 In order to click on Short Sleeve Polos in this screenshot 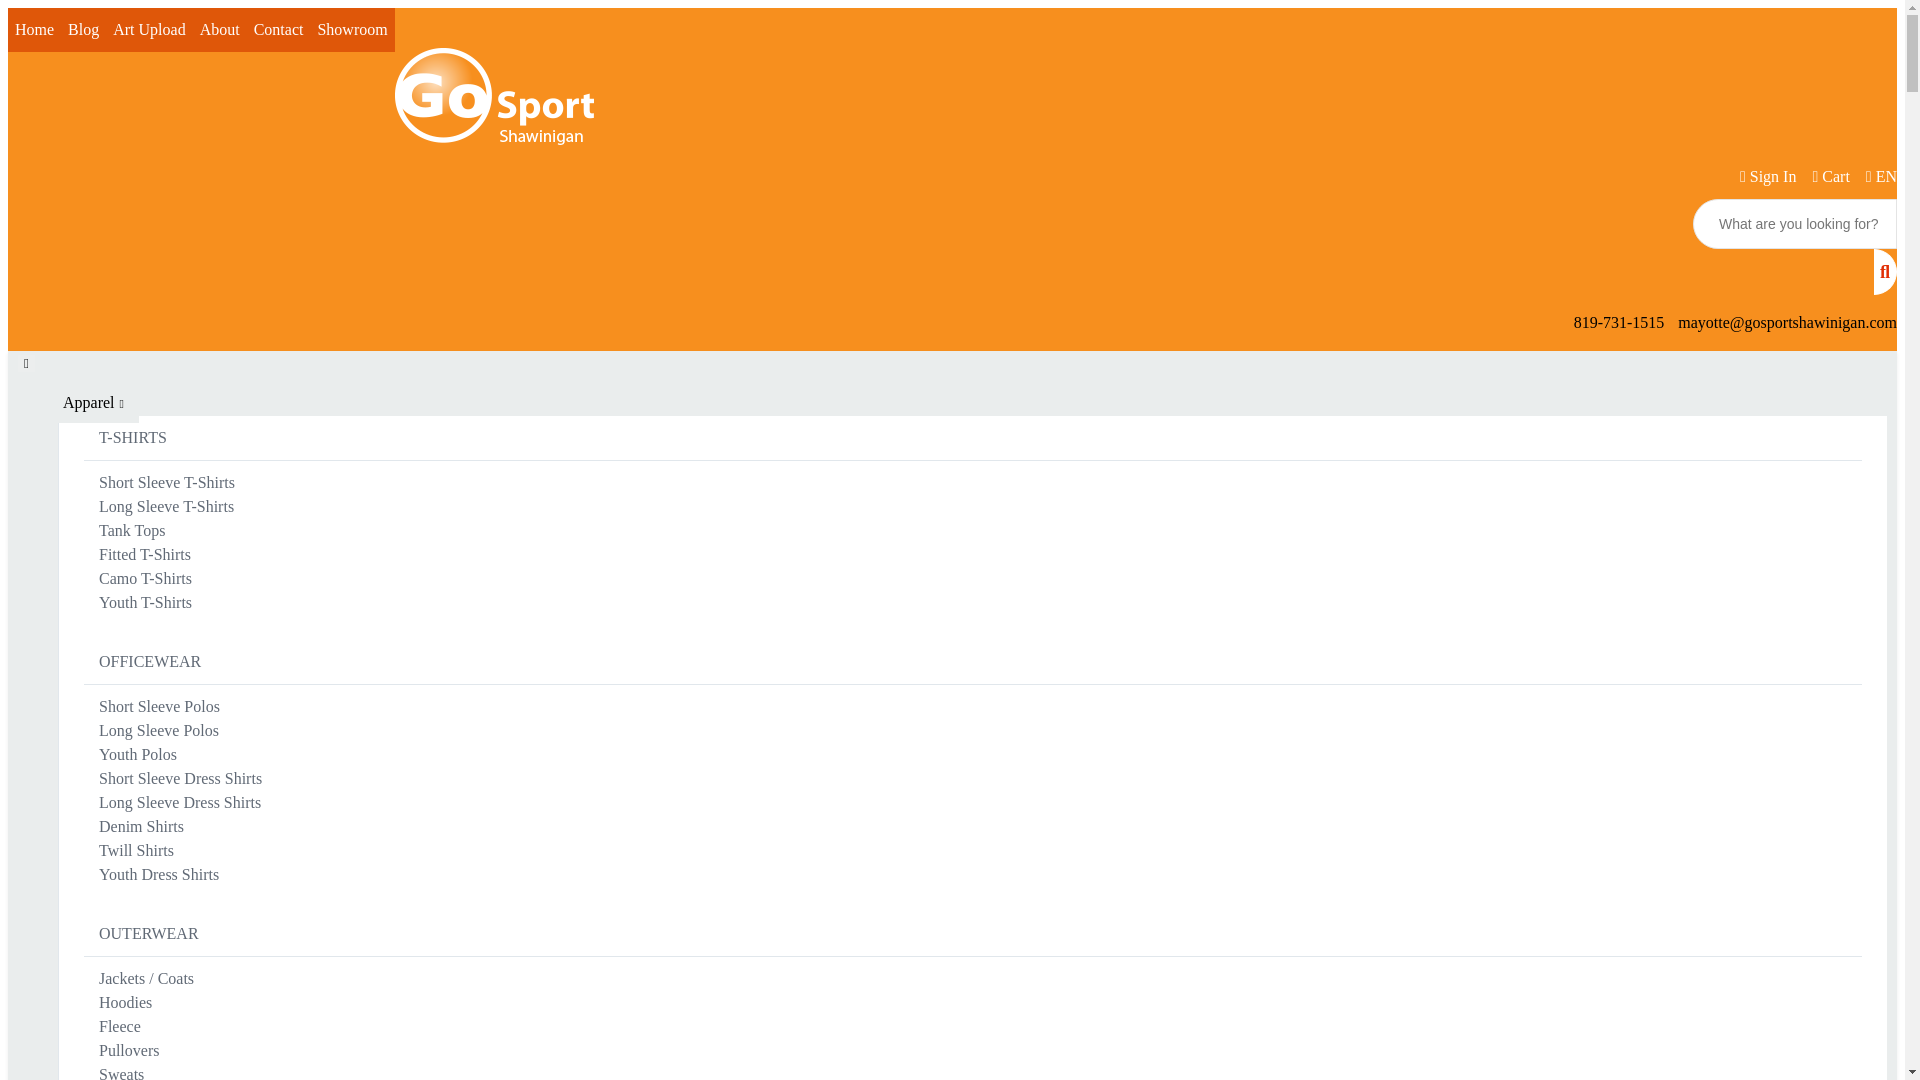, I will do `click(159, 706)`.